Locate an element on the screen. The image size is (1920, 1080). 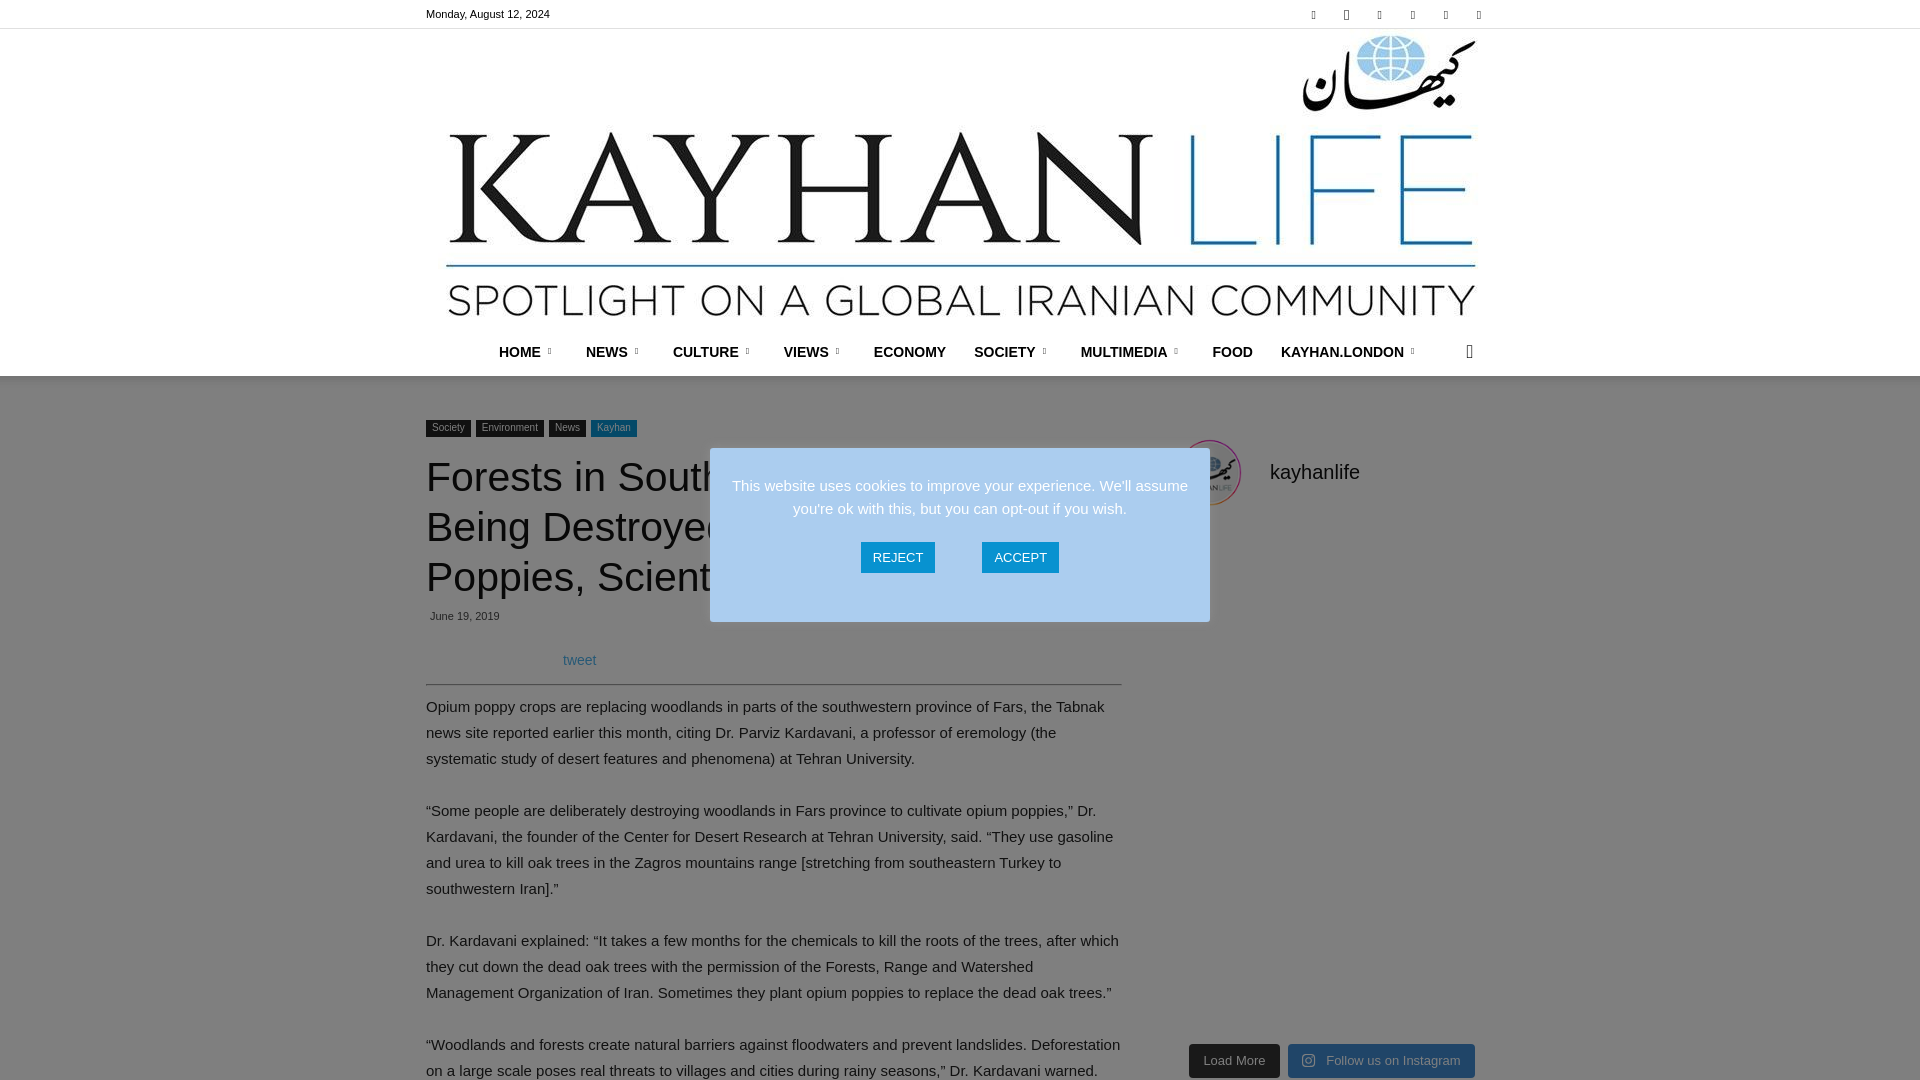
Youtube is located at coordinates (1478, 14).